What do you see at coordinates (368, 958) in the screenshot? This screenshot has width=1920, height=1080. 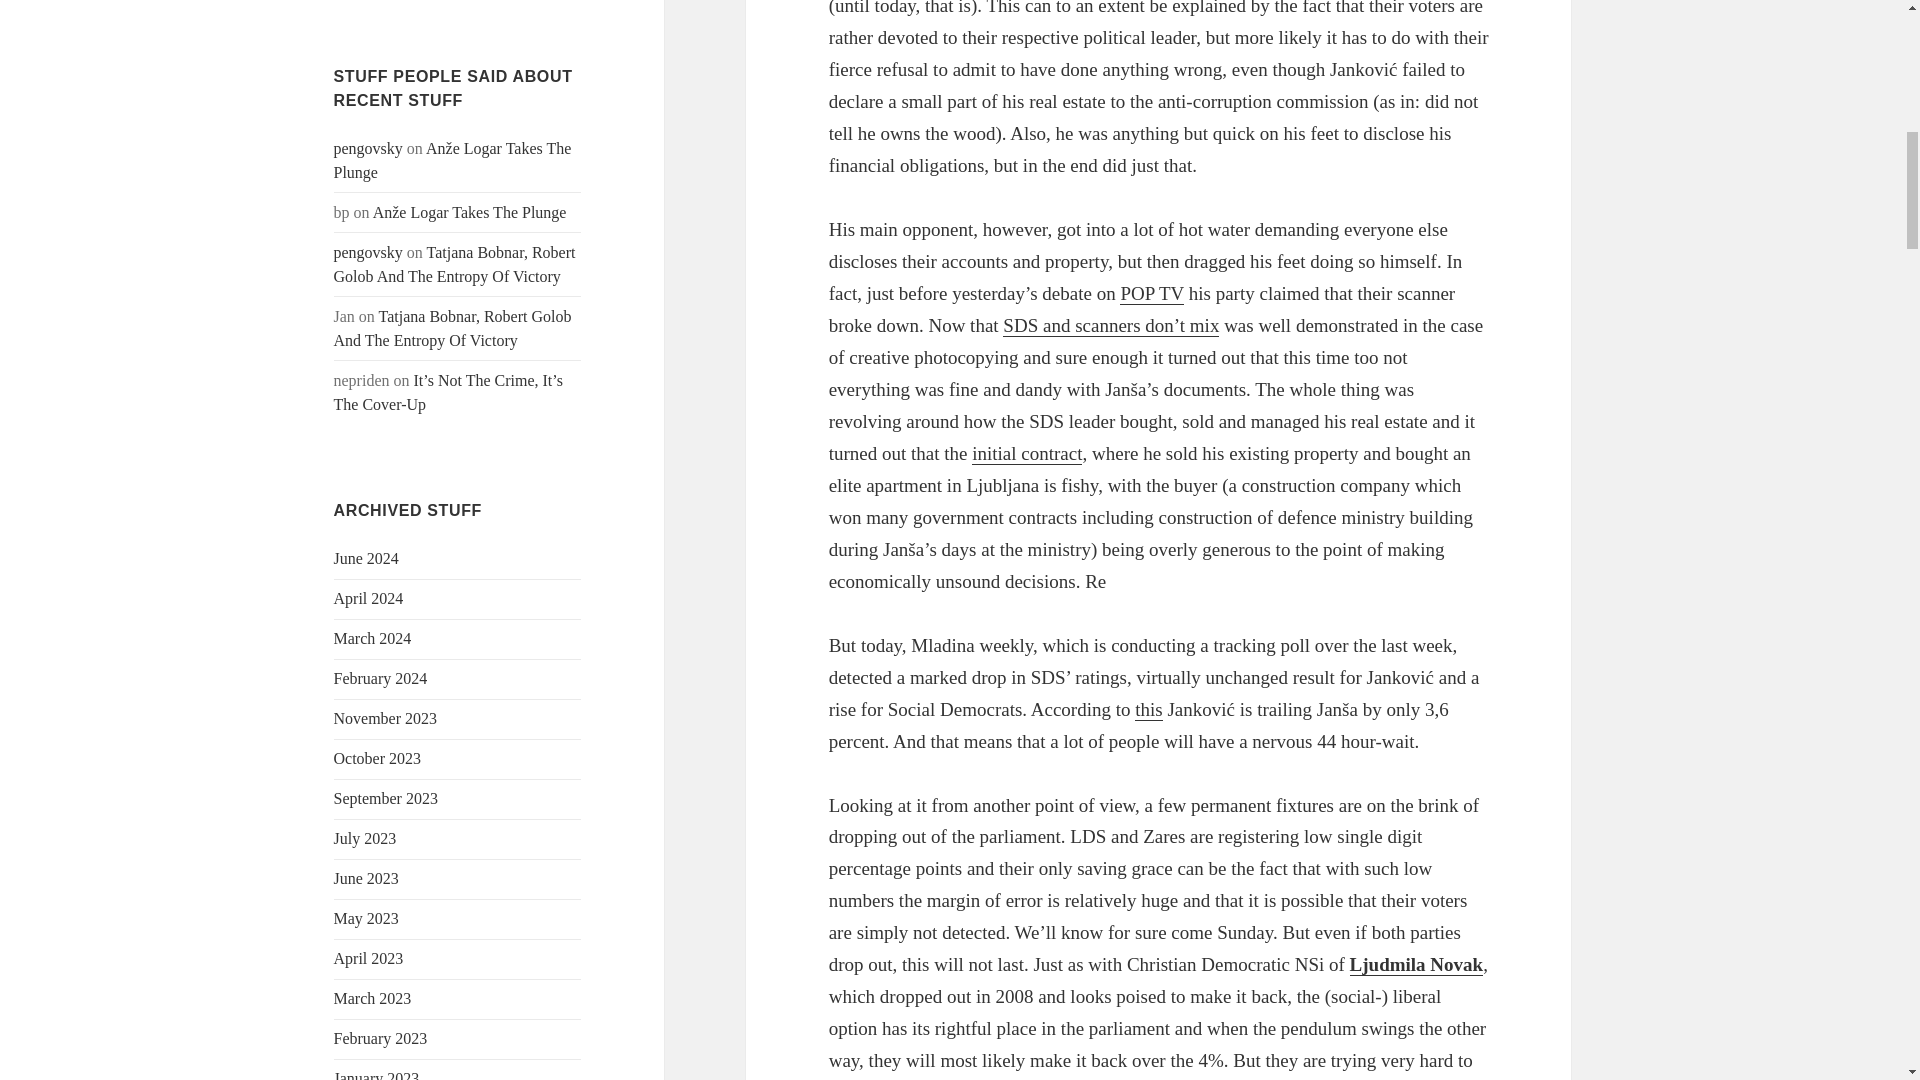 I see `April 2023` at bounding box center [368, 958].